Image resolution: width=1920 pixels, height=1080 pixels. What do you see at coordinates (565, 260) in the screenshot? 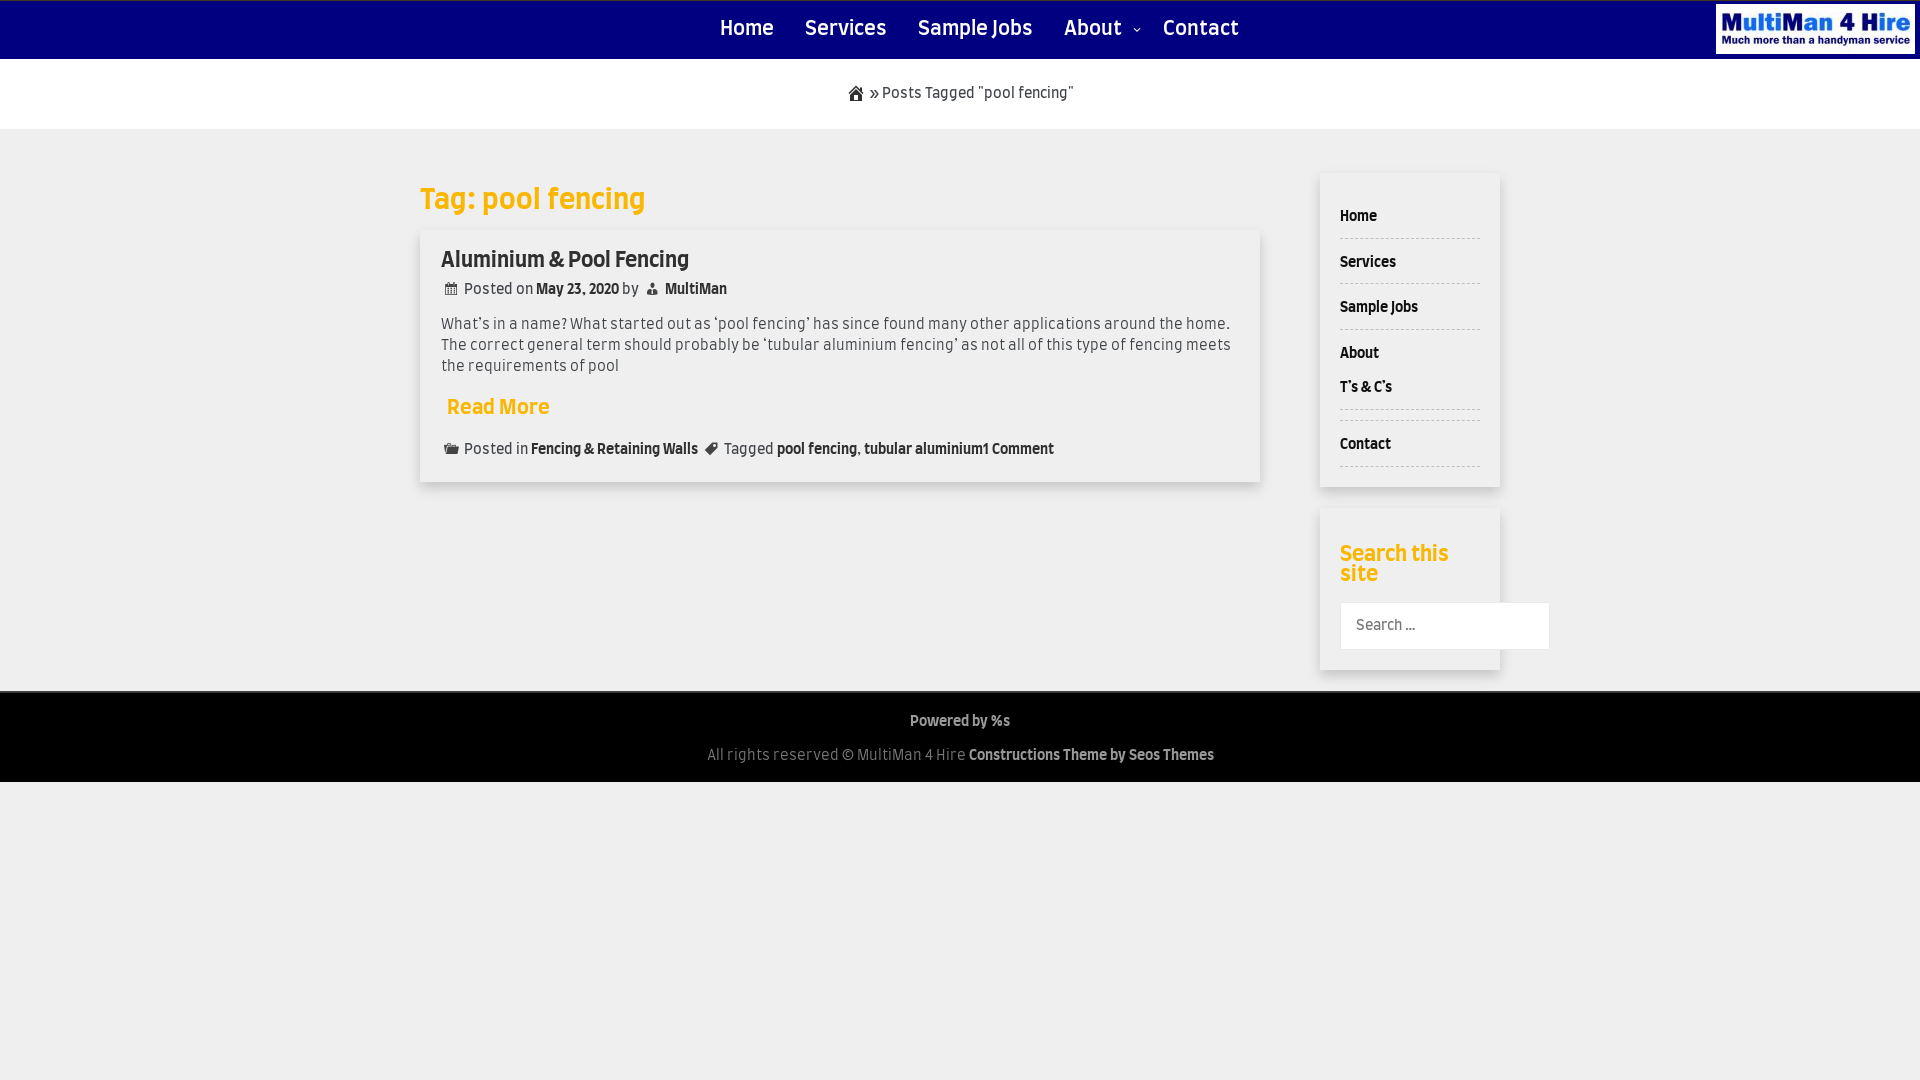
I see `Aluminium & Pool Fencing` at bounding box center [565, 260].